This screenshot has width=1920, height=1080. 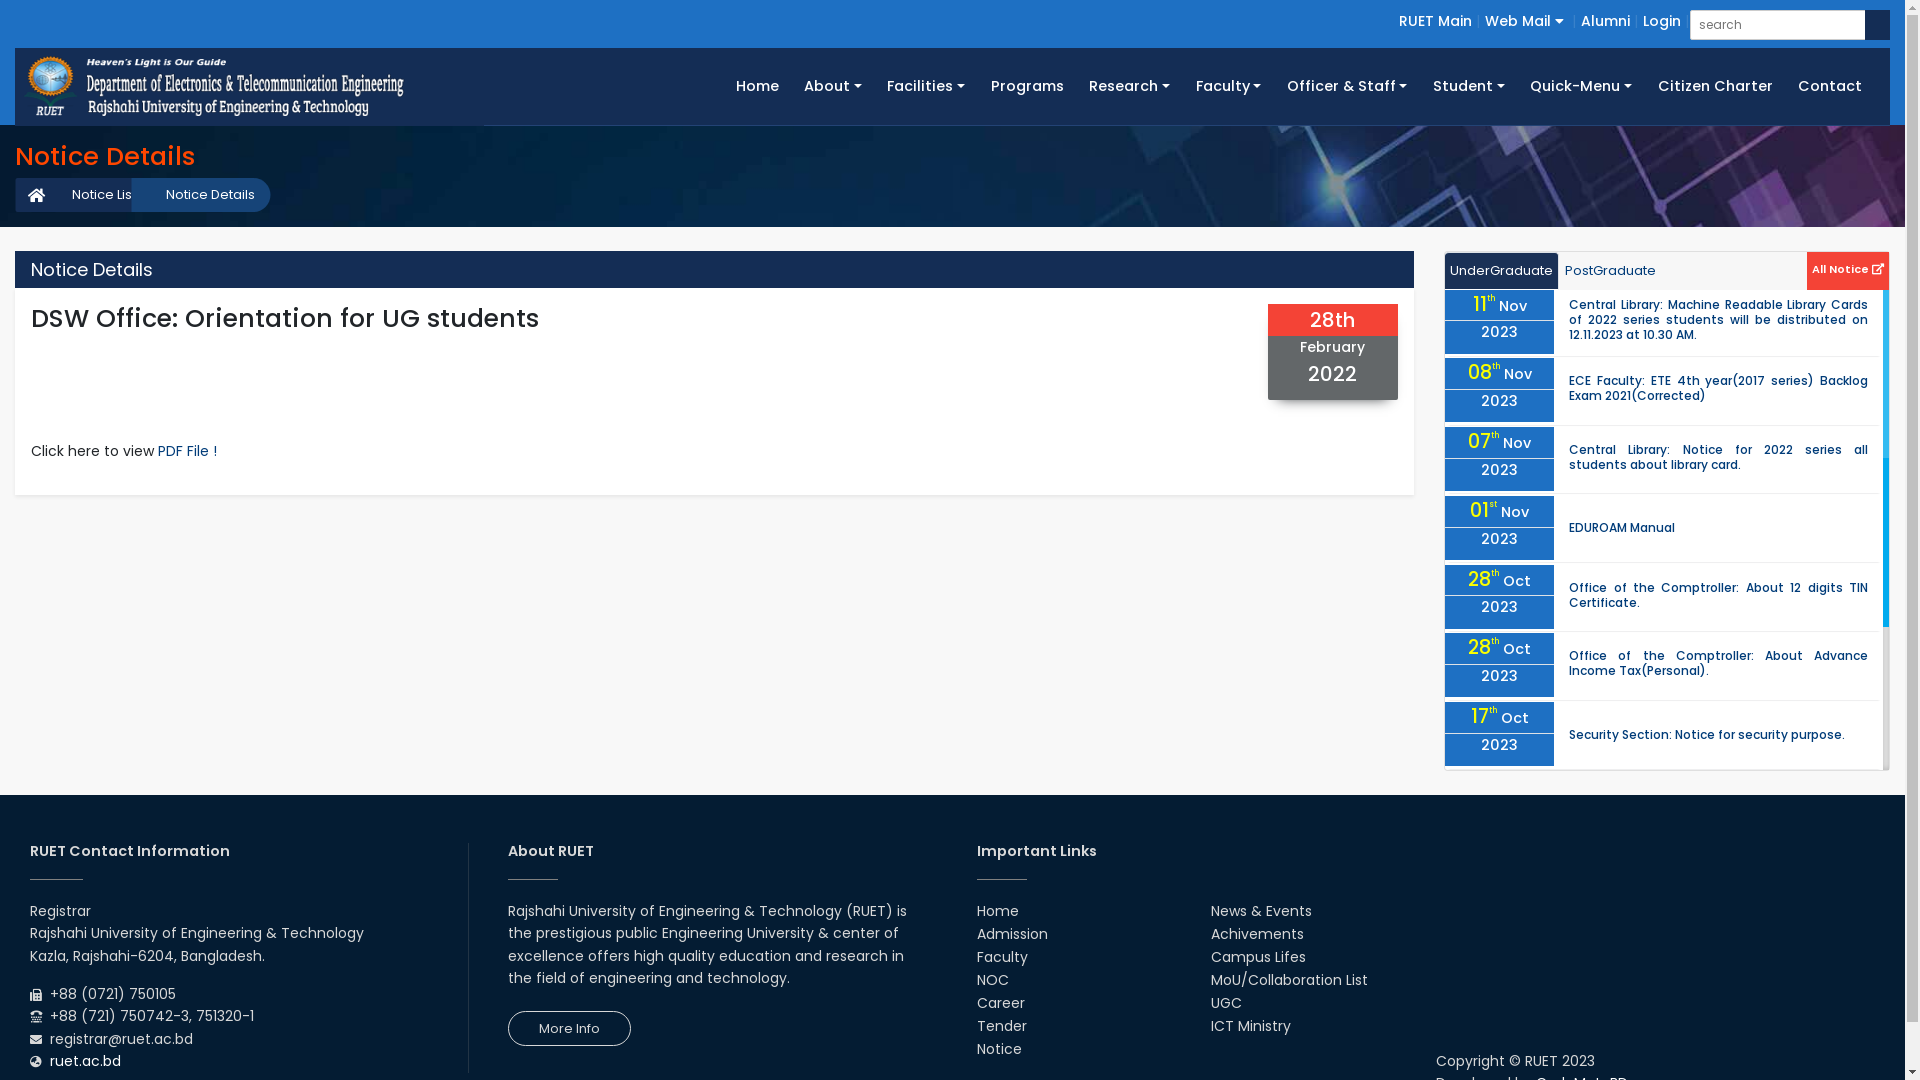 What do you see at coordinates (1226, 1003) in the screenshot?
I see `UGC` at bounding box center [1226, 1003].